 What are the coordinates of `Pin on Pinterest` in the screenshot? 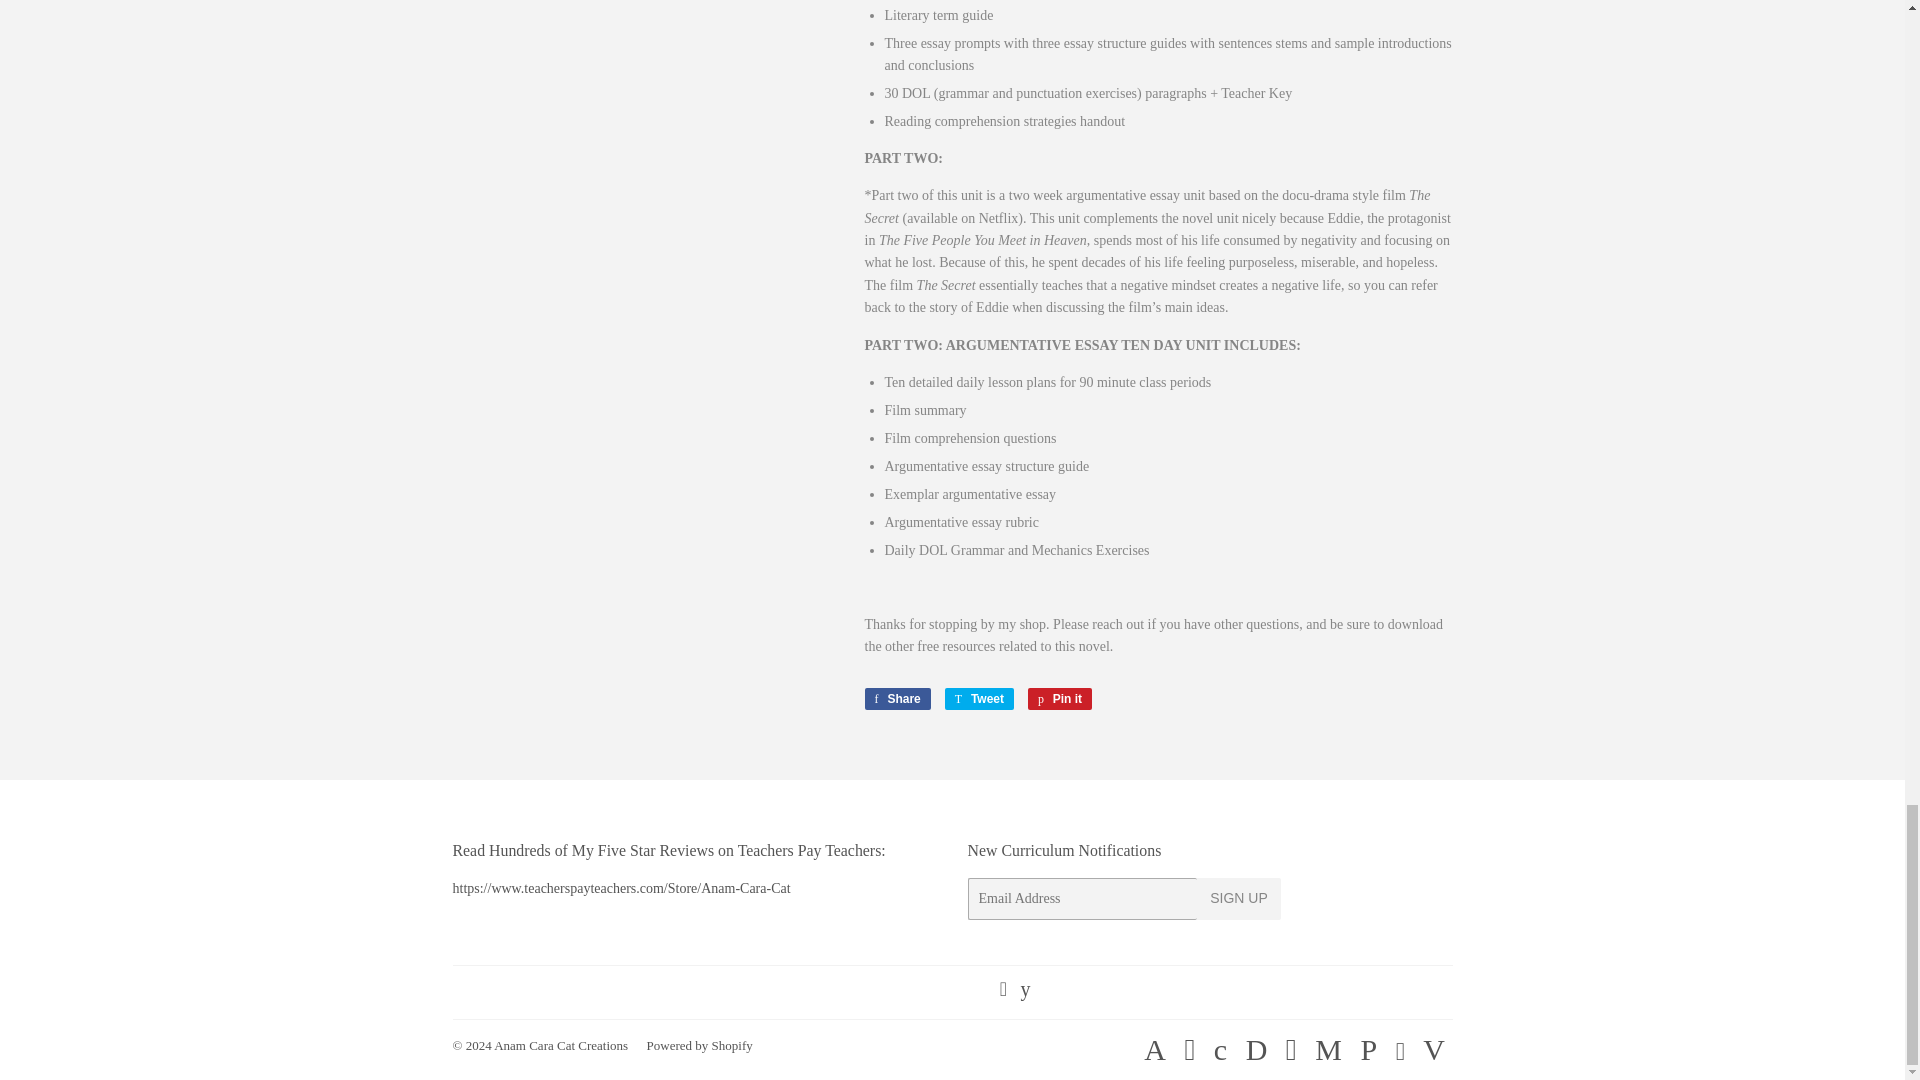 It's located at (896, 698).